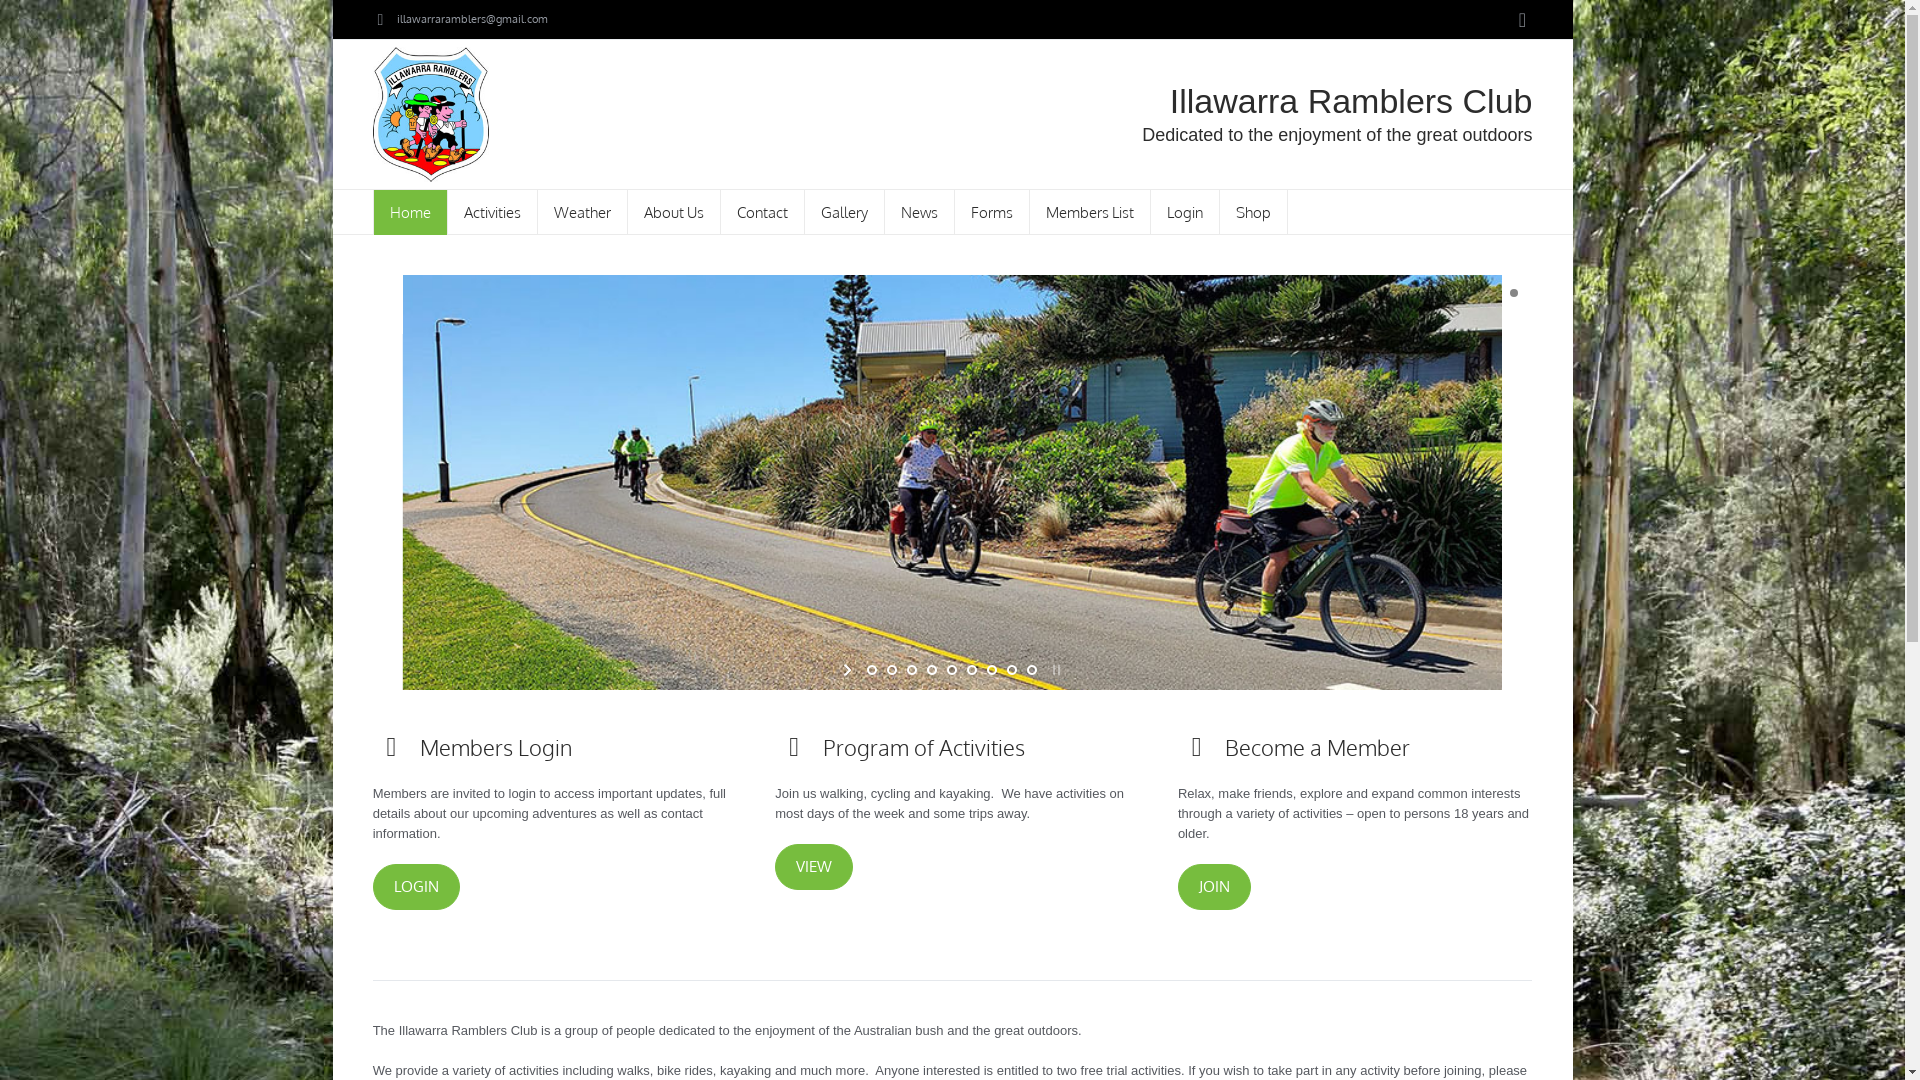 This screenshot has height=1080, width=1920. I want to click on Facebook, so click(1522, 20).